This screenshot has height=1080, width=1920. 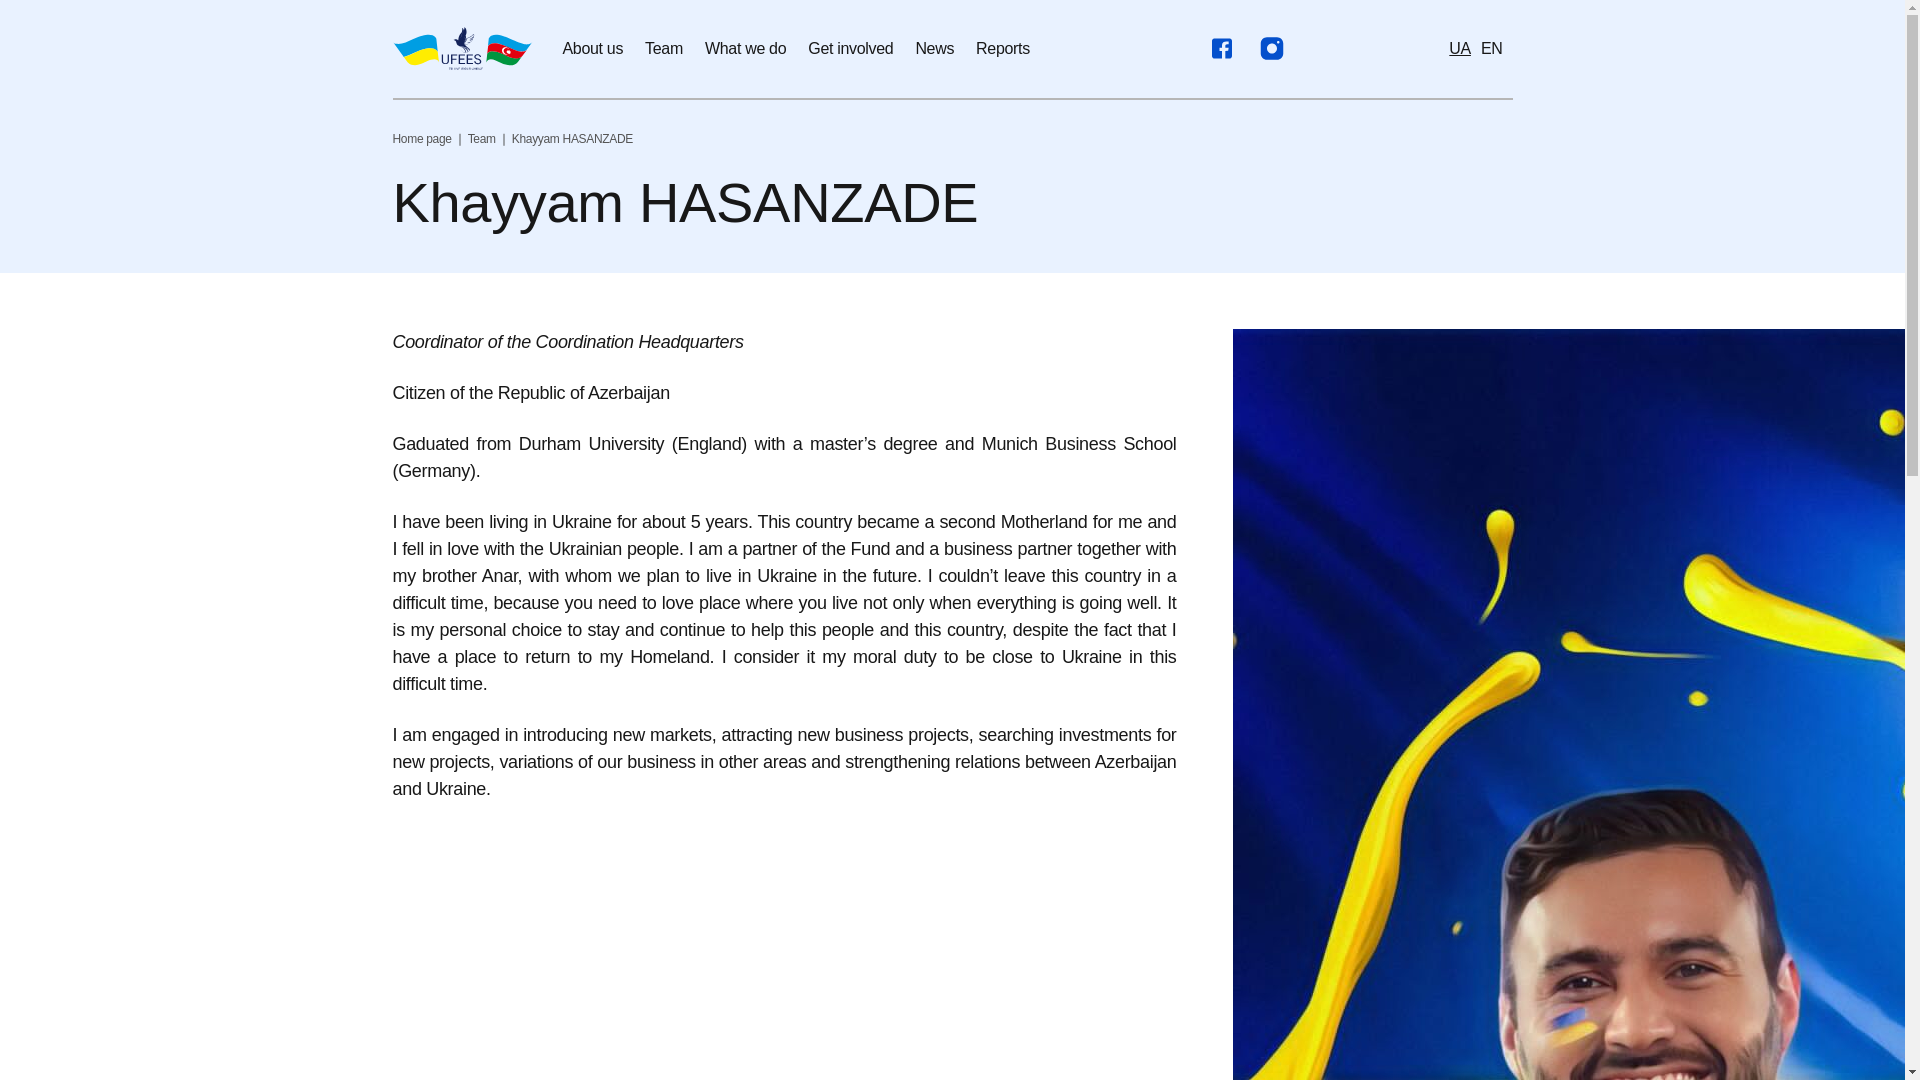 I want to click on Team, so click(x=482, y=139).